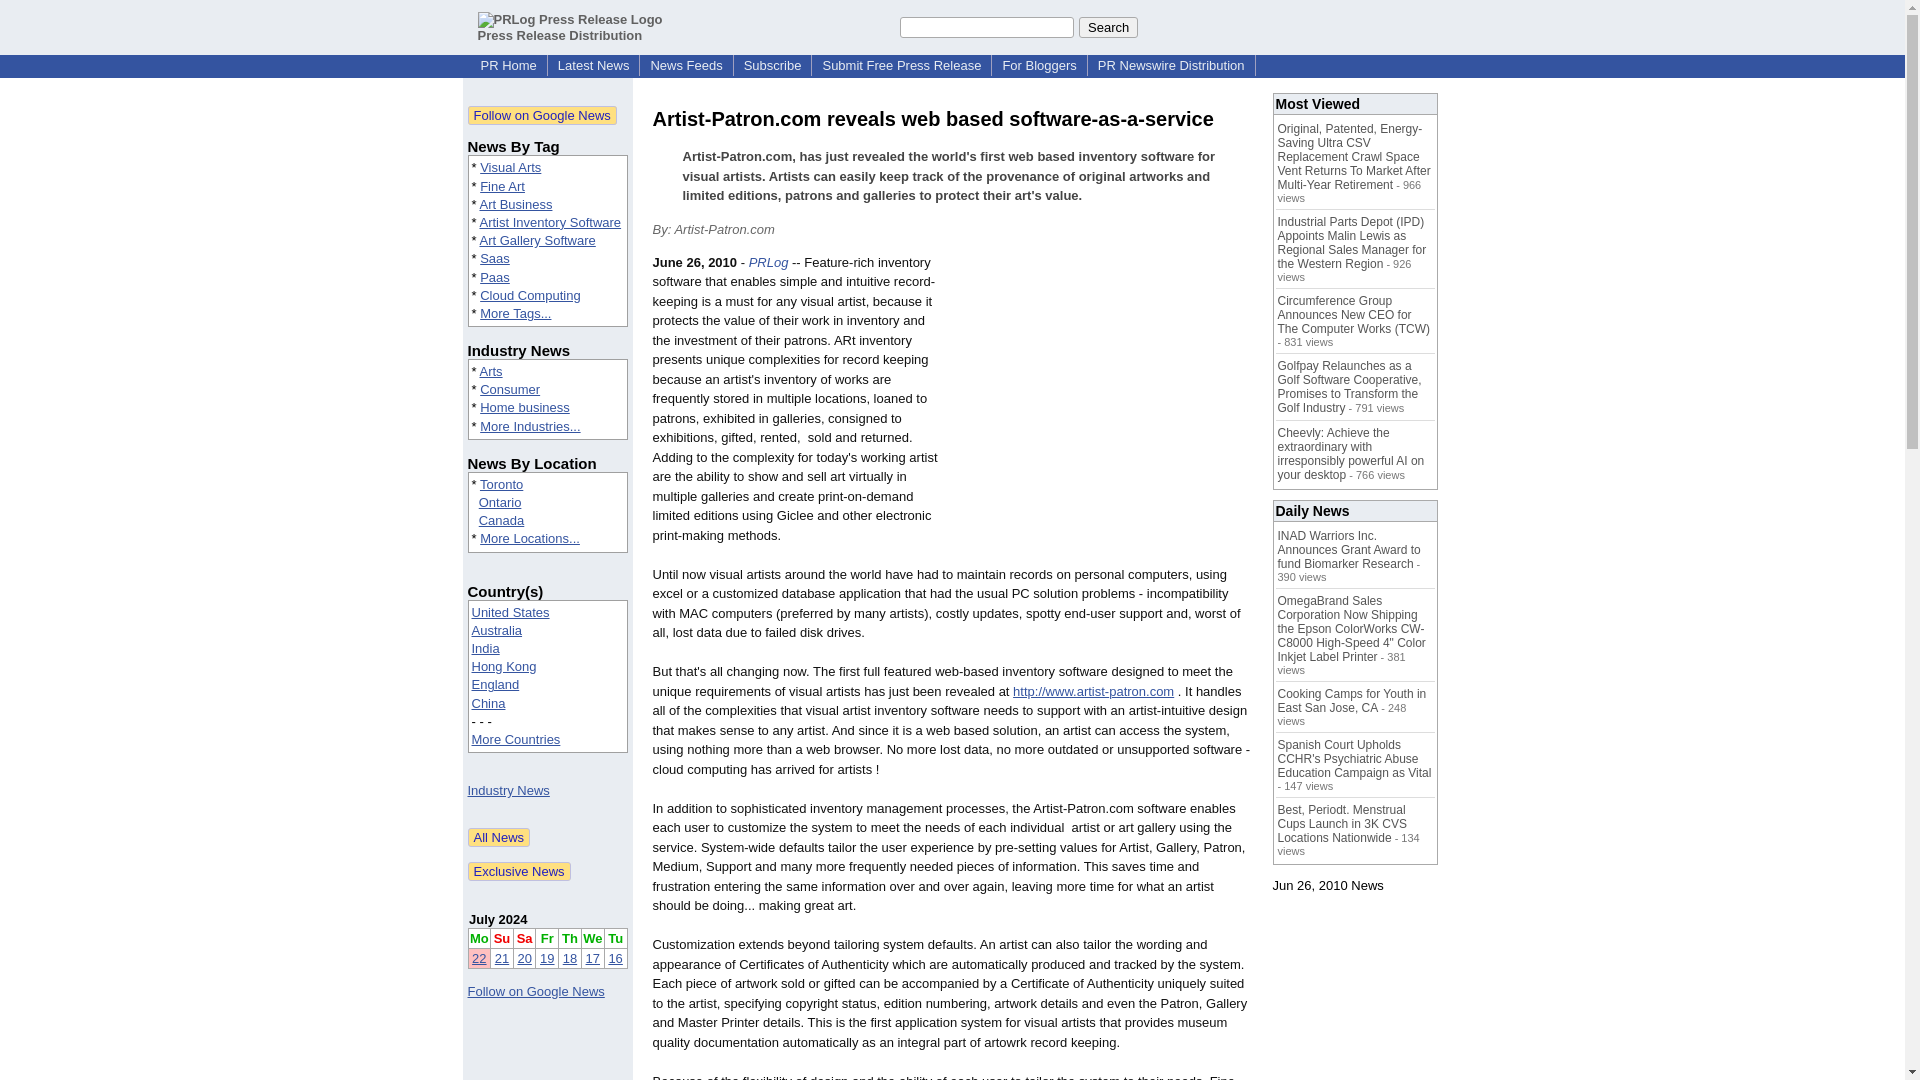  I want to click on Fine Art, so click(502, 186).